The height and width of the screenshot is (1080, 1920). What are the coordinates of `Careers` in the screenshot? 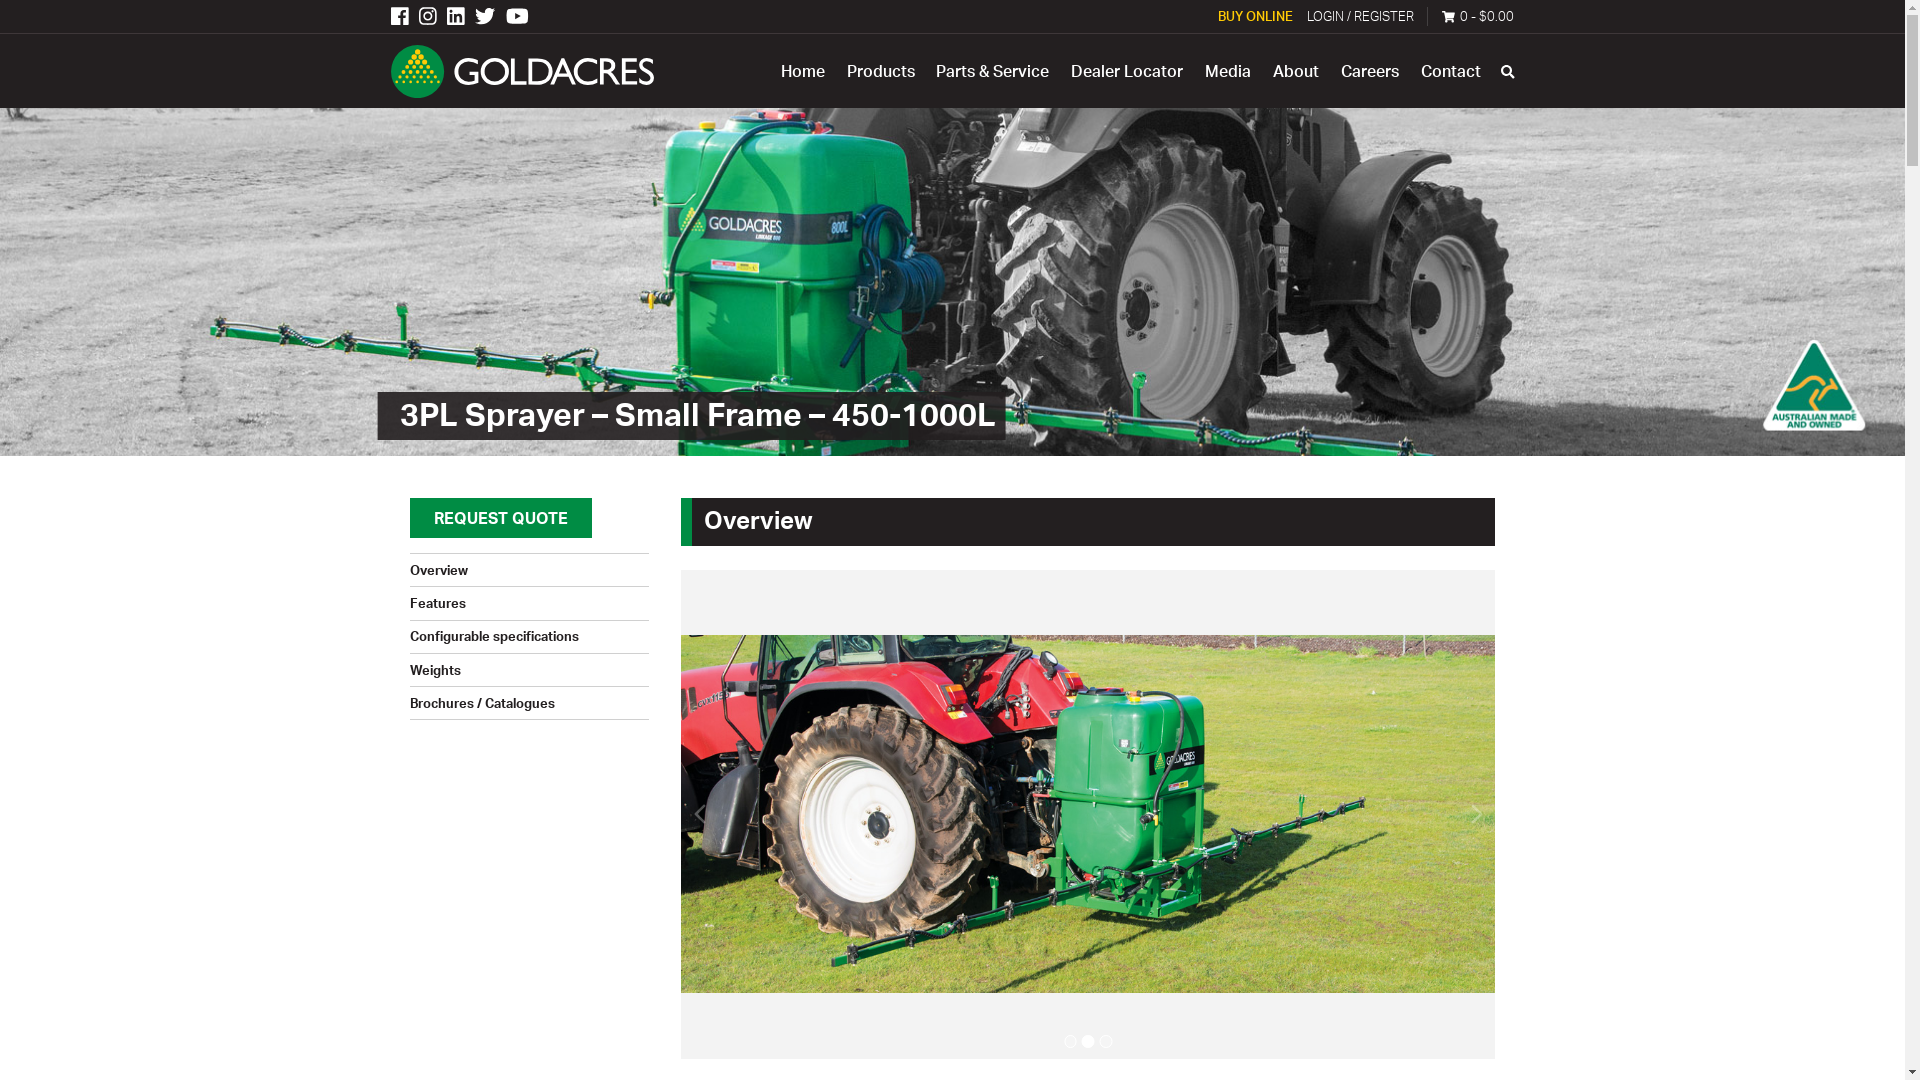 It's located at (1370, 71).